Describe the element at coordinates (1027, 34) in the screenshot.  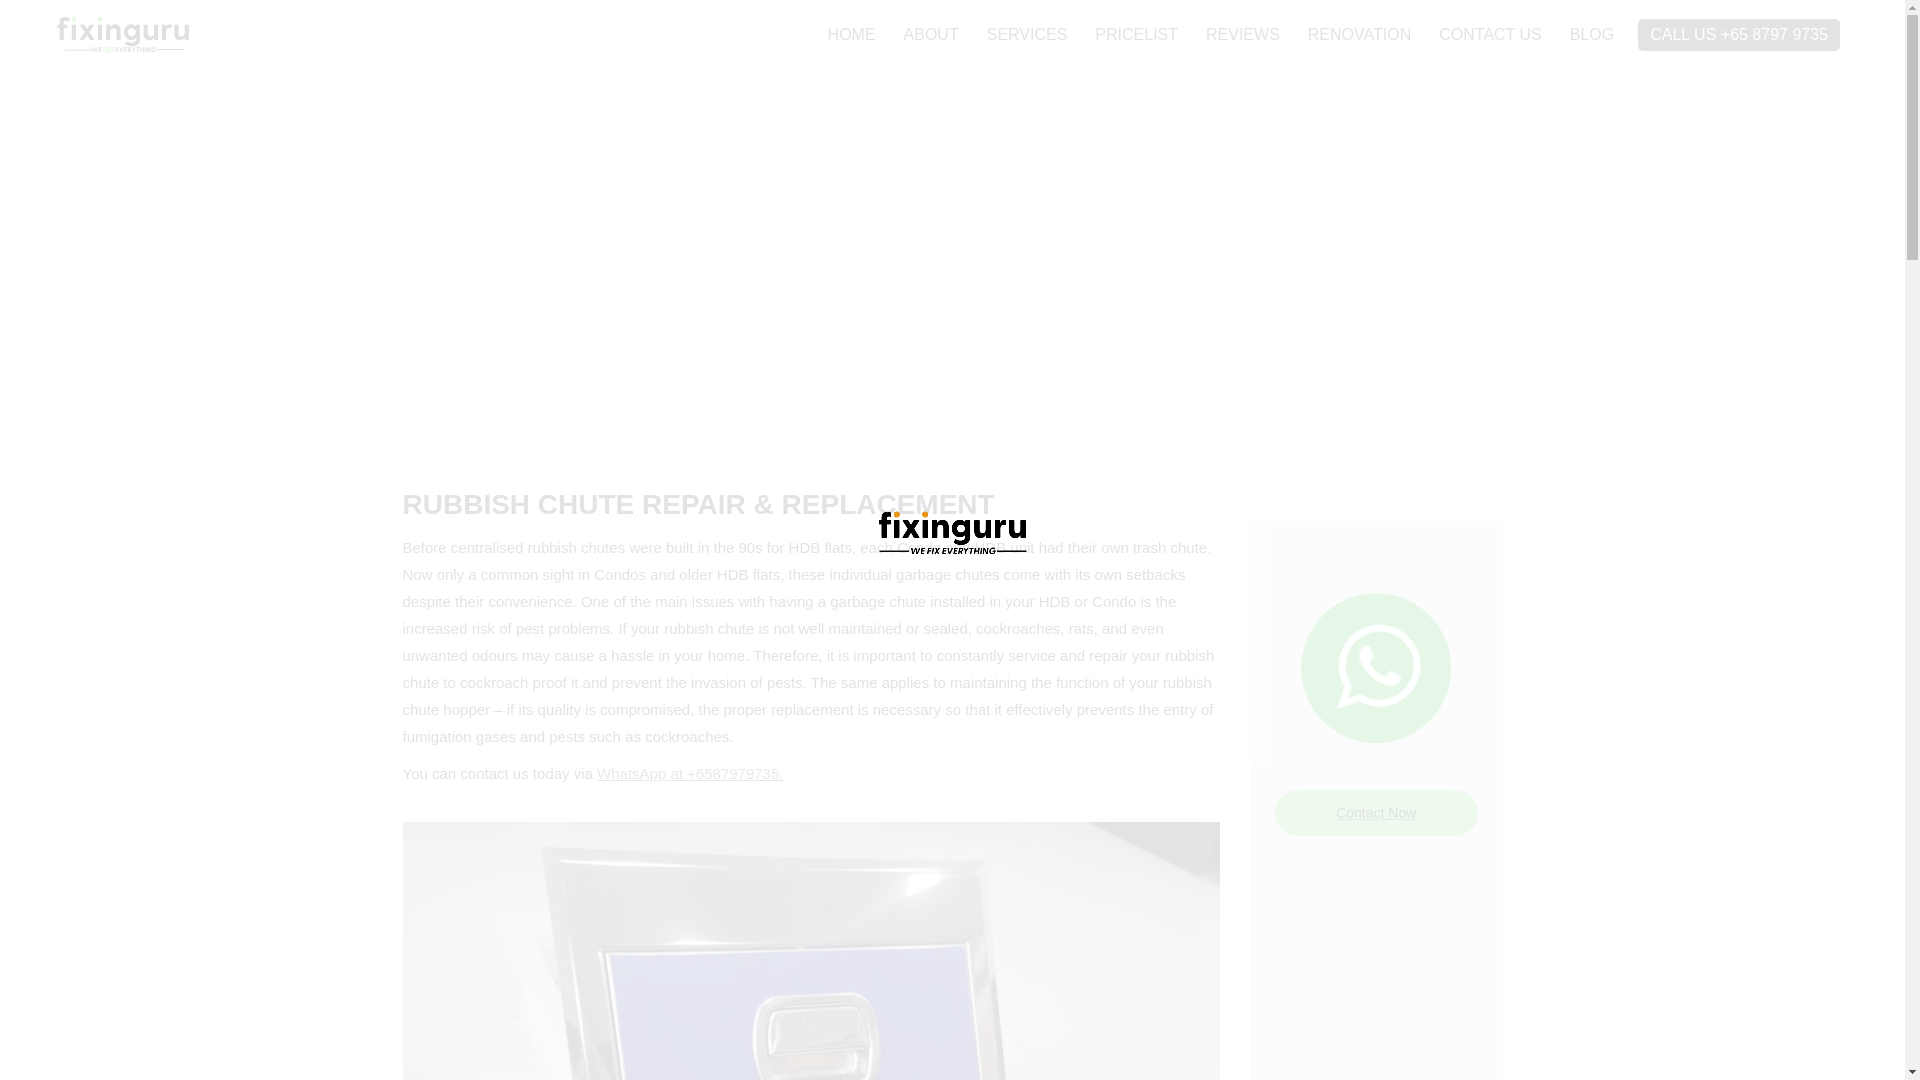
I see `SERVICES` at that location.